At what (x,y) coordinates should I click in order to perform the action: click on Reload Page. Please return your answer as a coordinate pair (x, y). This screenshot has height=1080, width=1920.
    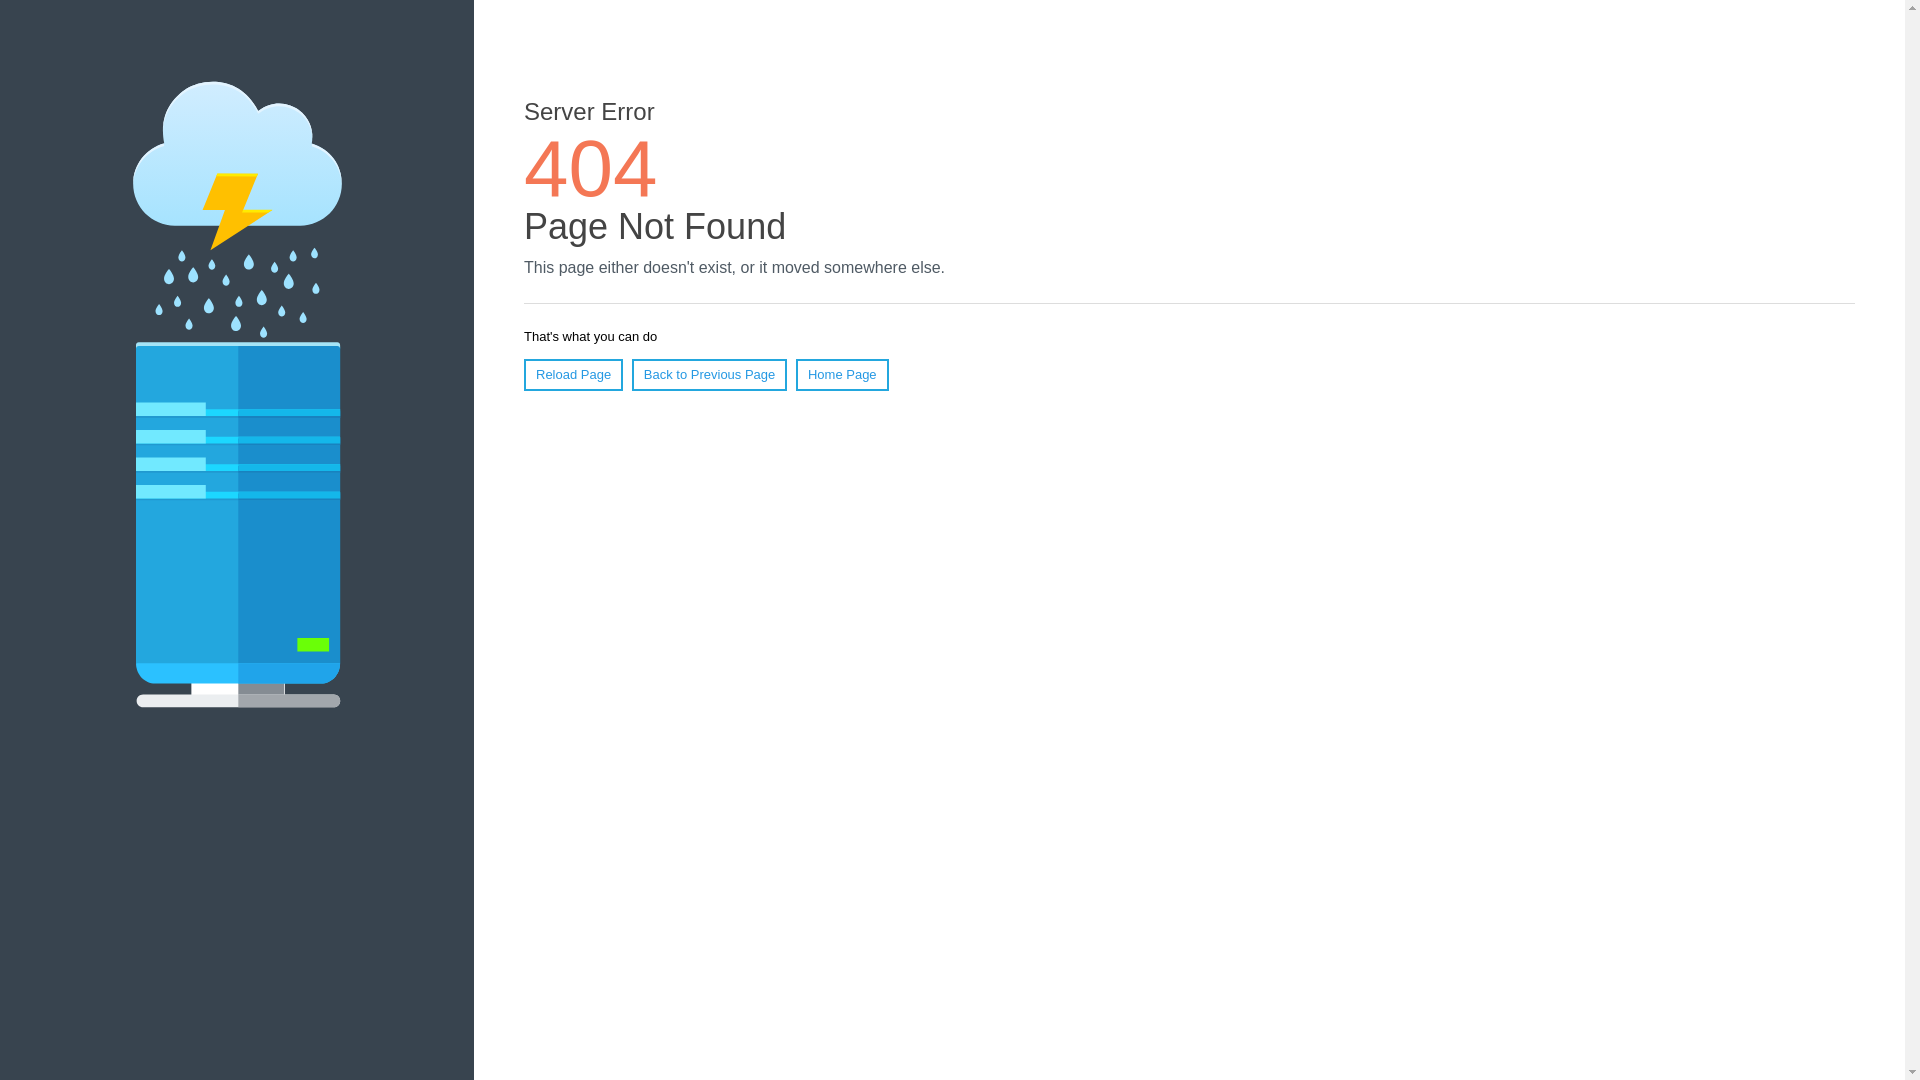
    Looking at the image, I should click on (573, 374).